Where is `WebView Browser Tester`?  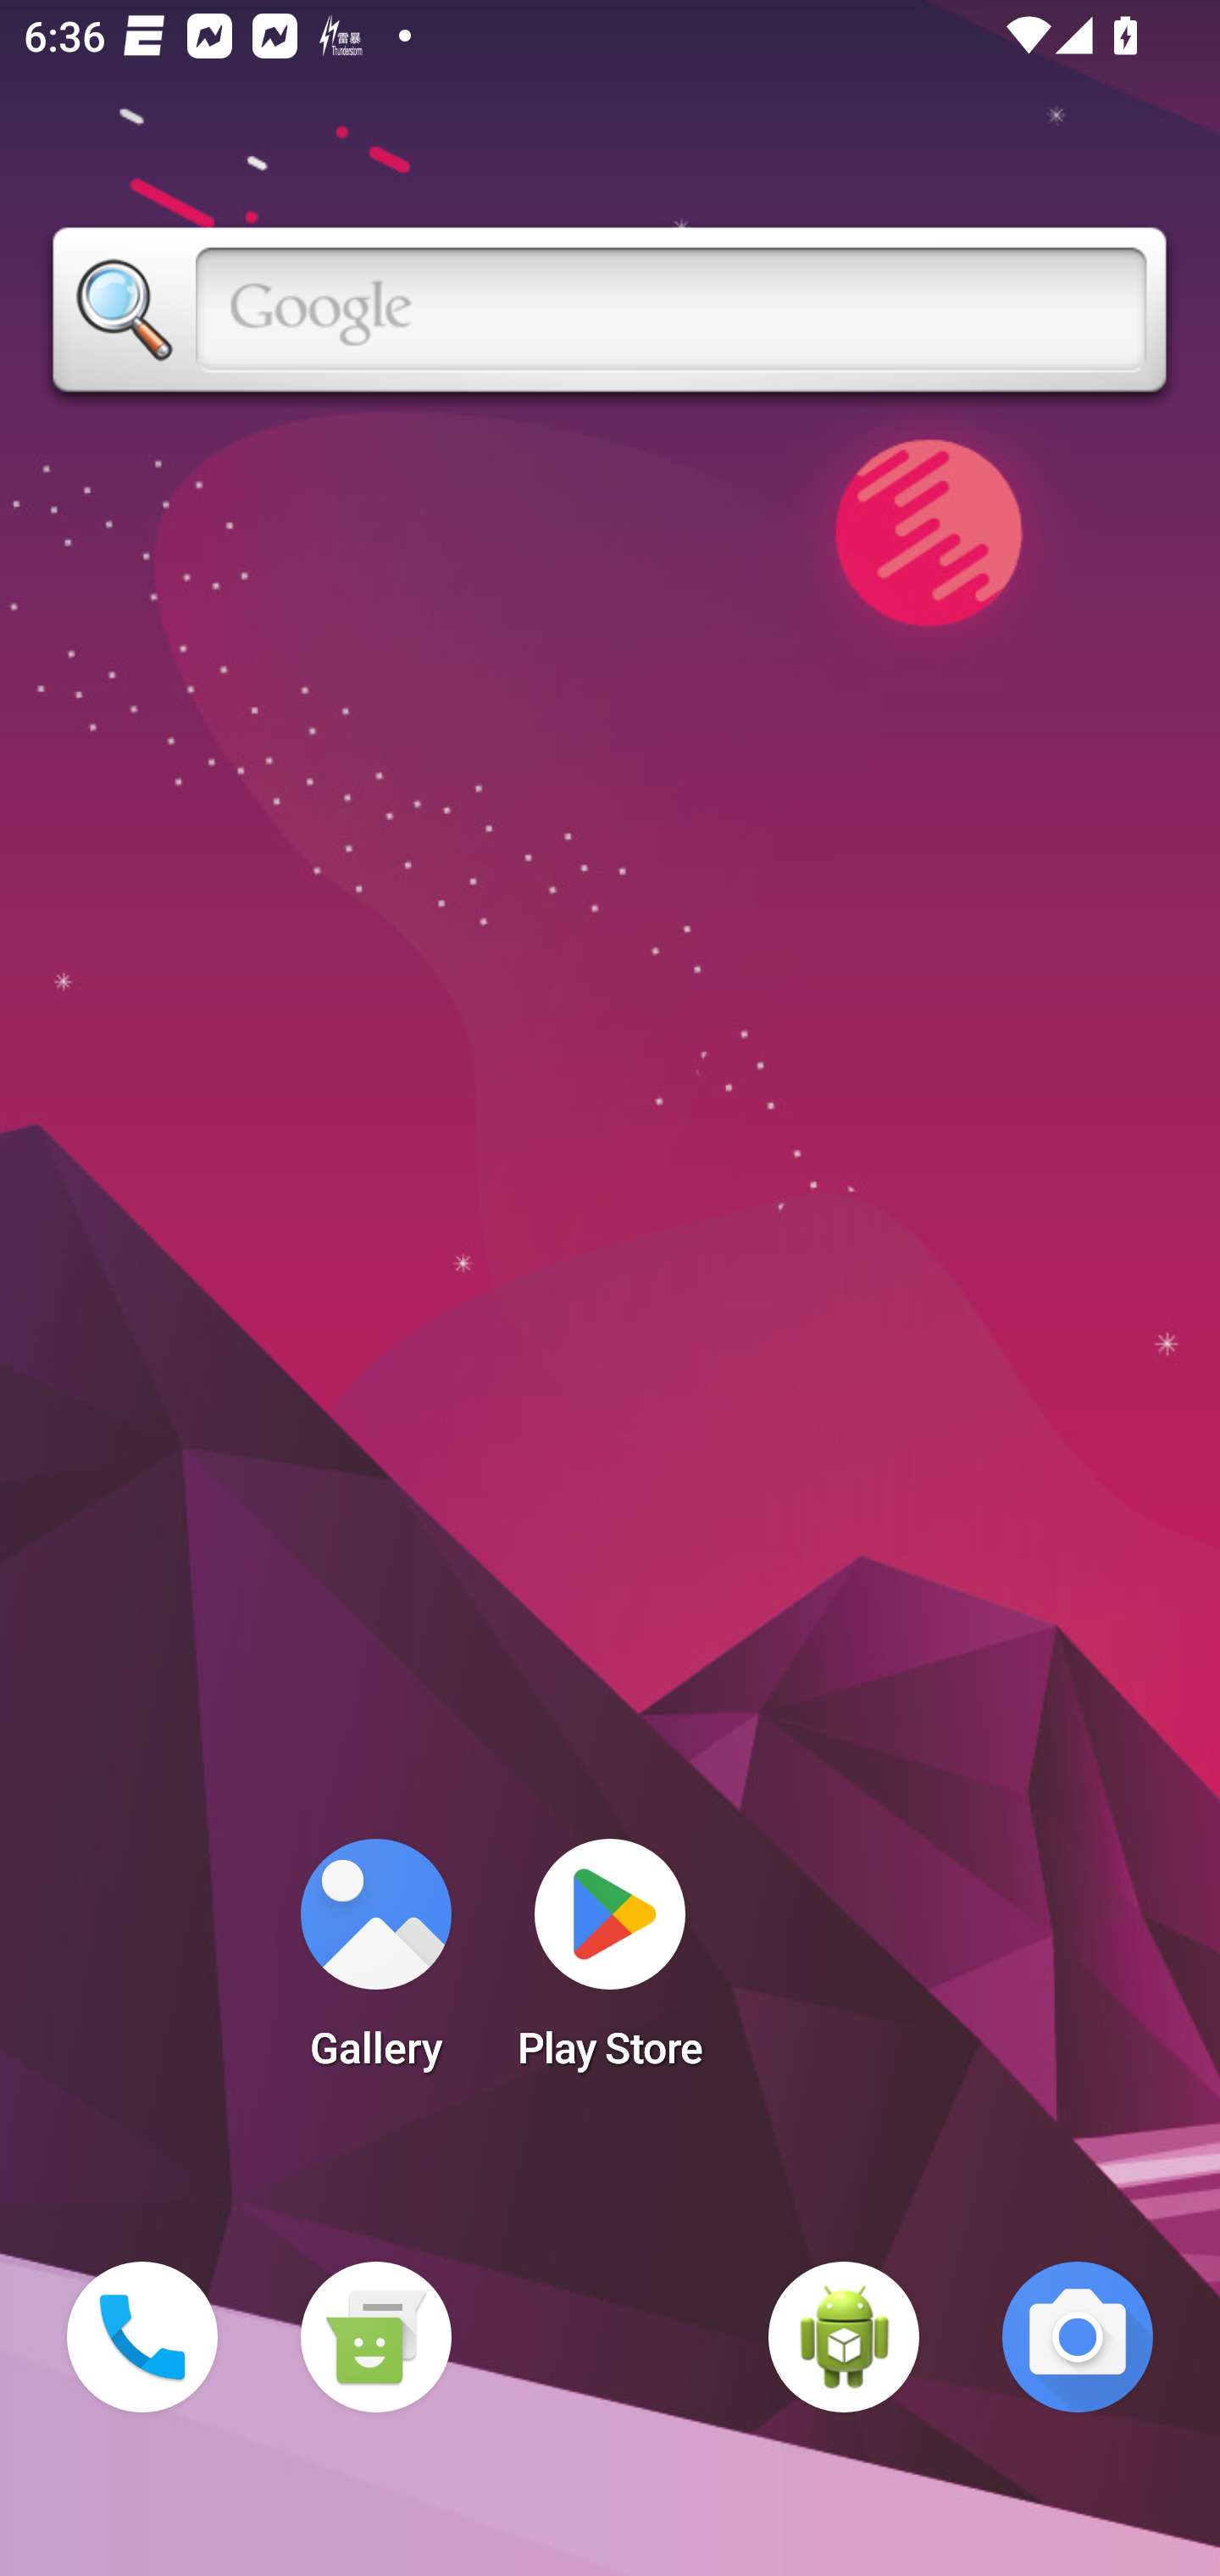
WebView Browser Tester is located at coordinates (844, 2337).